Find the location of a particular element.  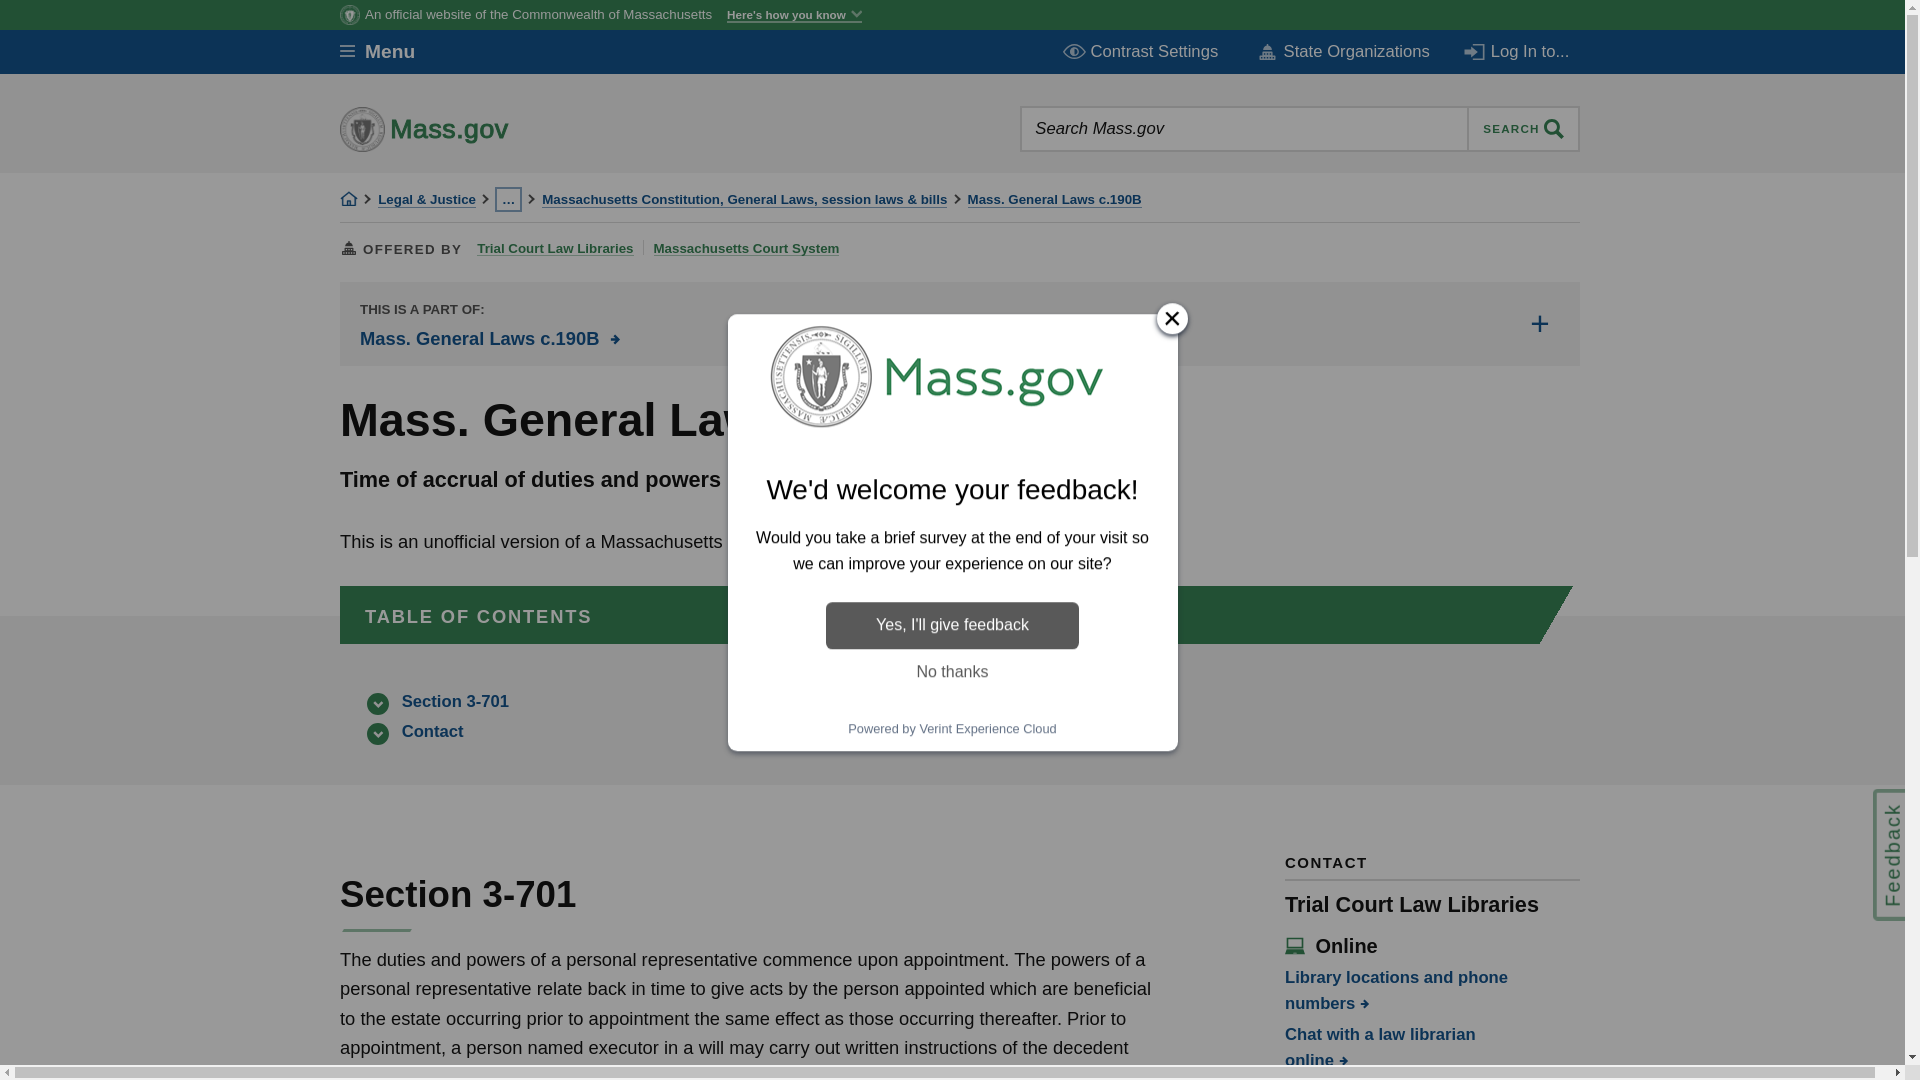

Mass.gov home page is located at coordinates (487, 128).